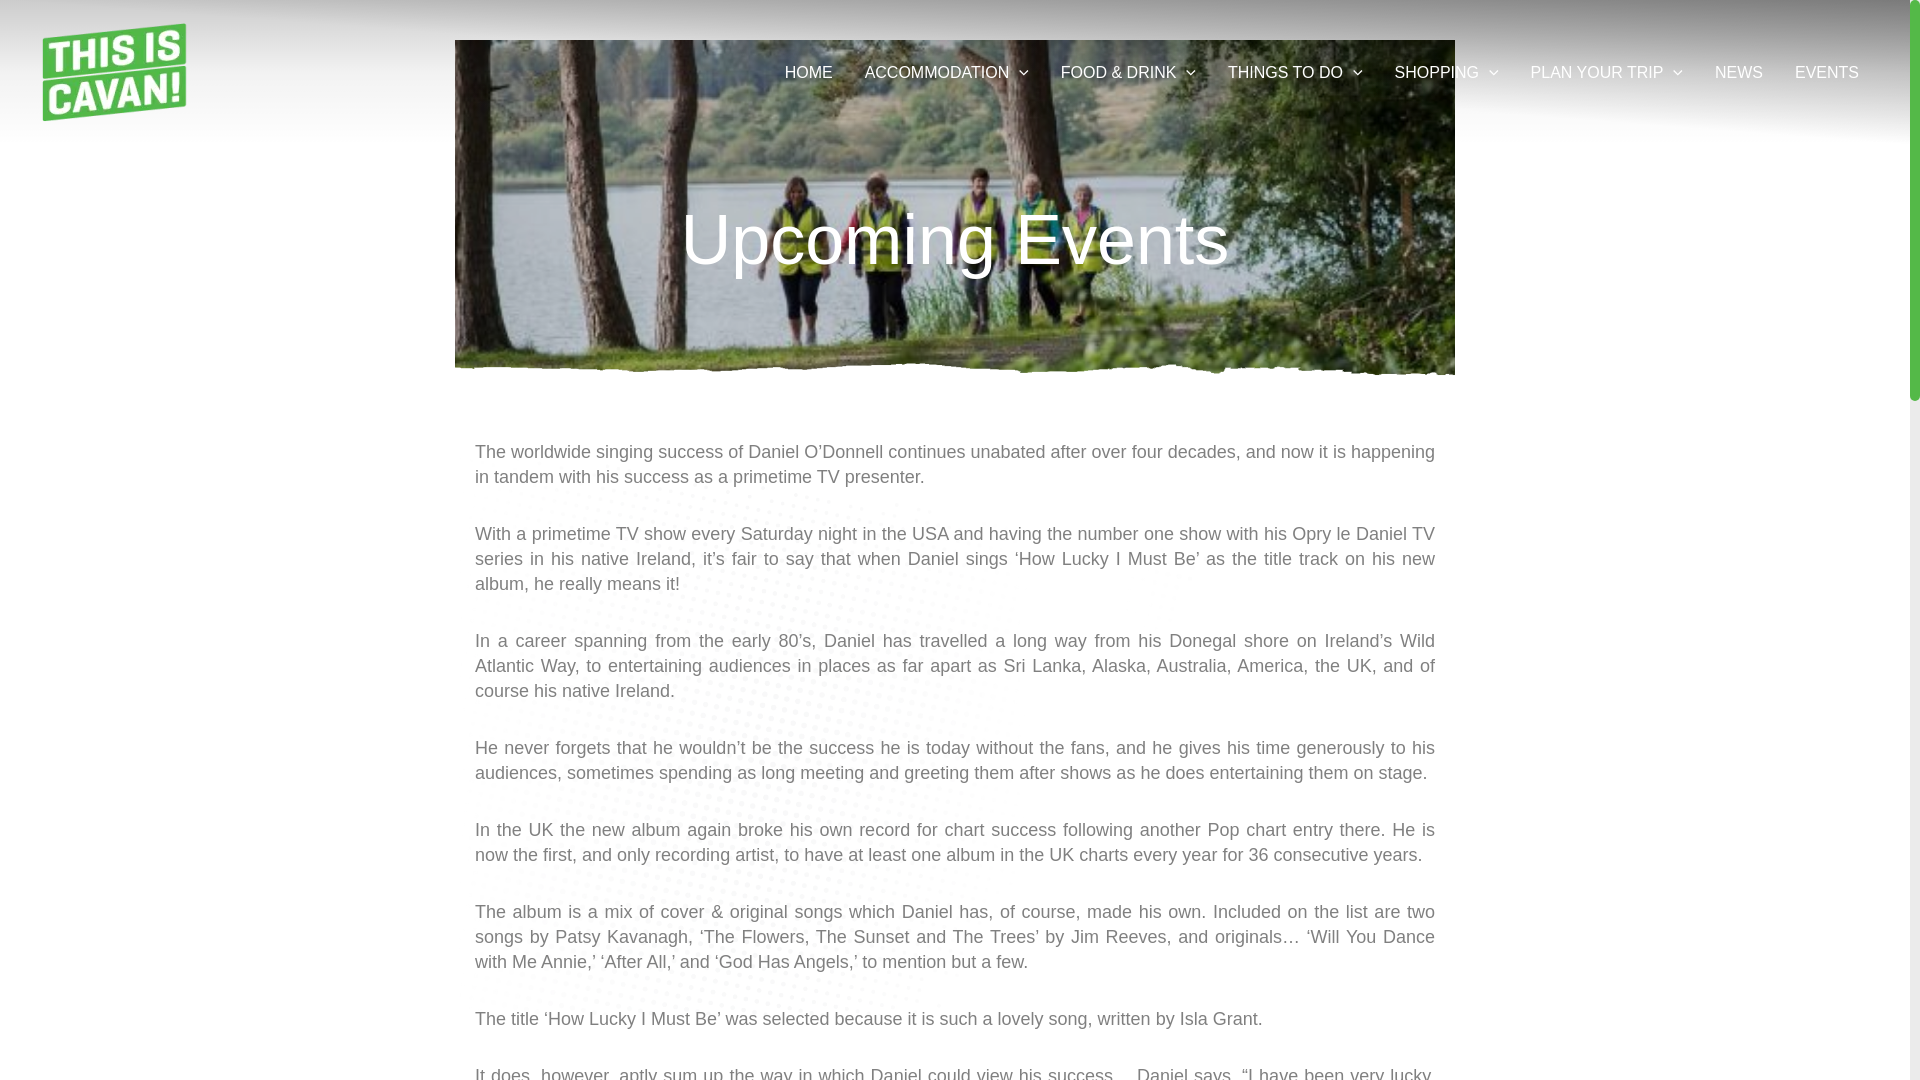 Image resolution: width=1920 pixels, height=1080 pixels. Describe the element at coordinates (1294, 72) in the screenshot. I see `THINGS TO DO` at that location.